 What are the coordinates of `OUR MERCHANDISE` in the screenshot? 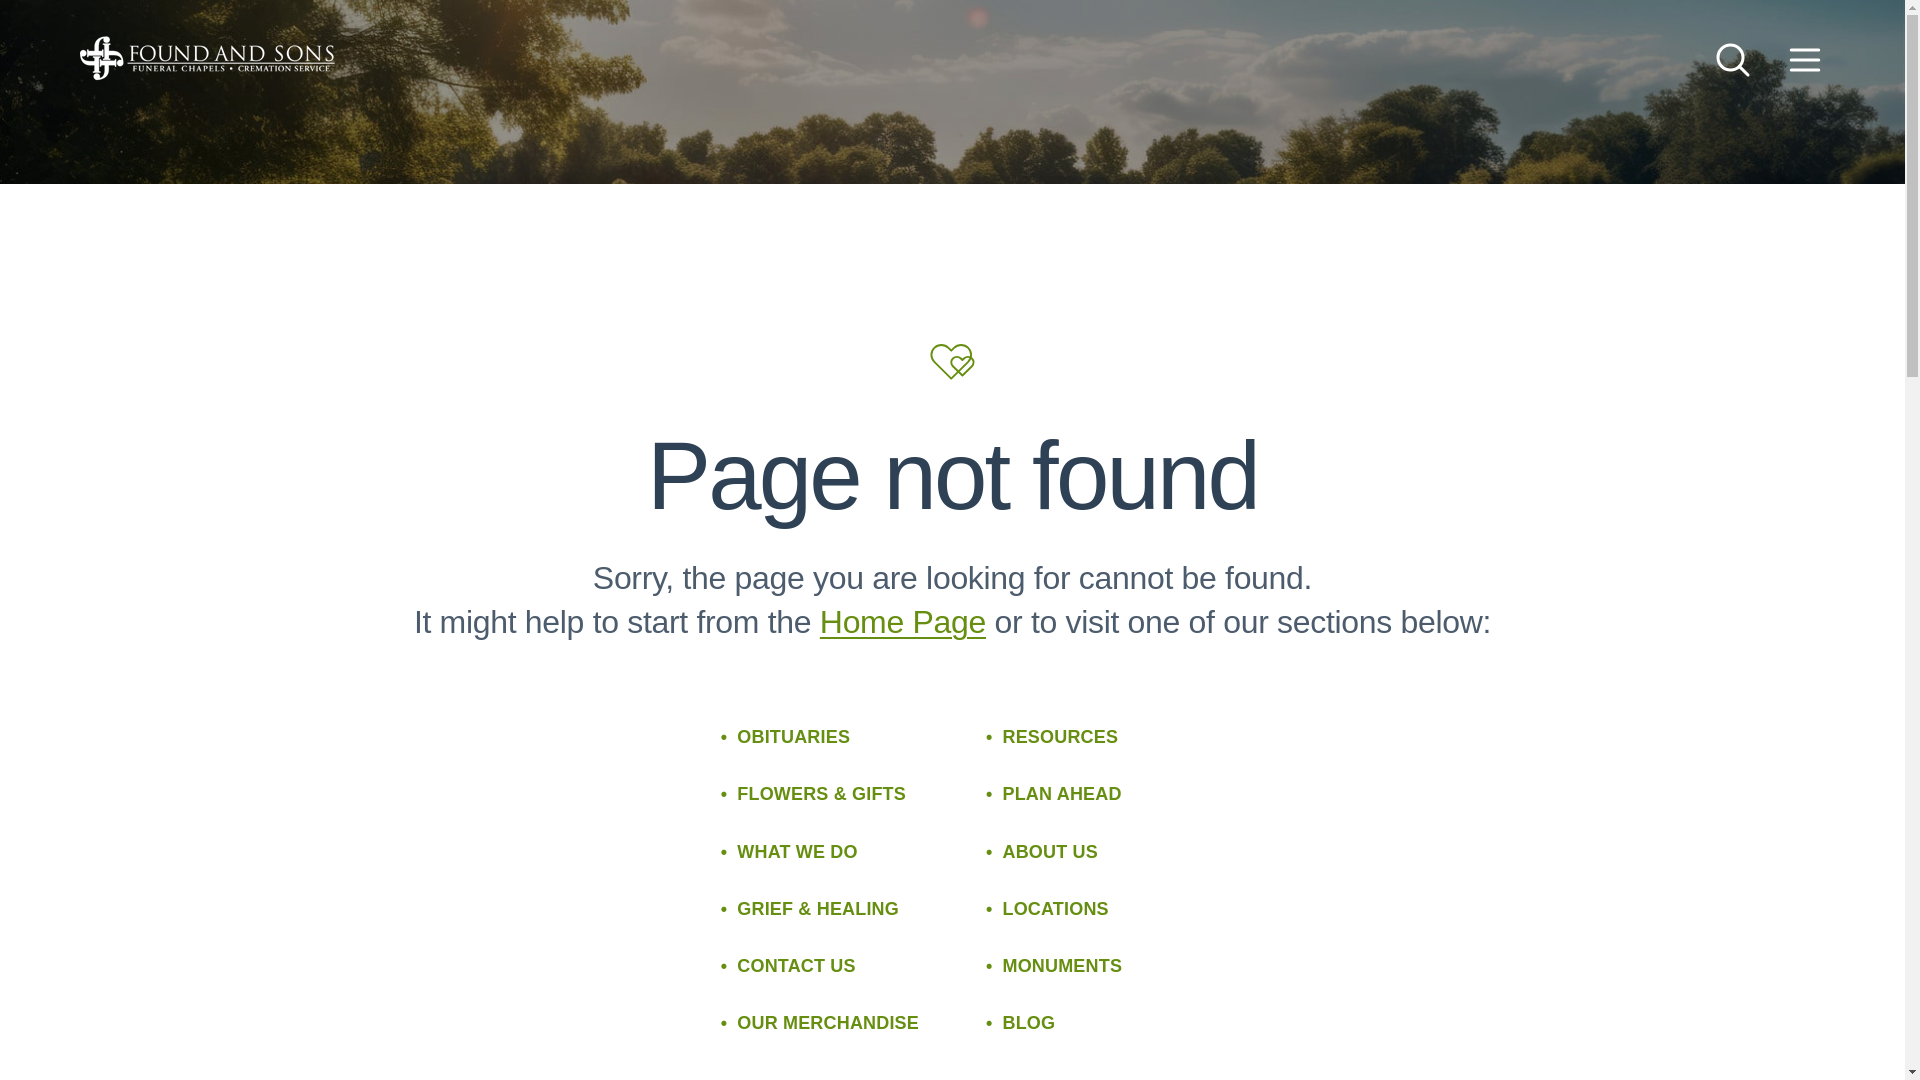 It's located at (820, 1022).